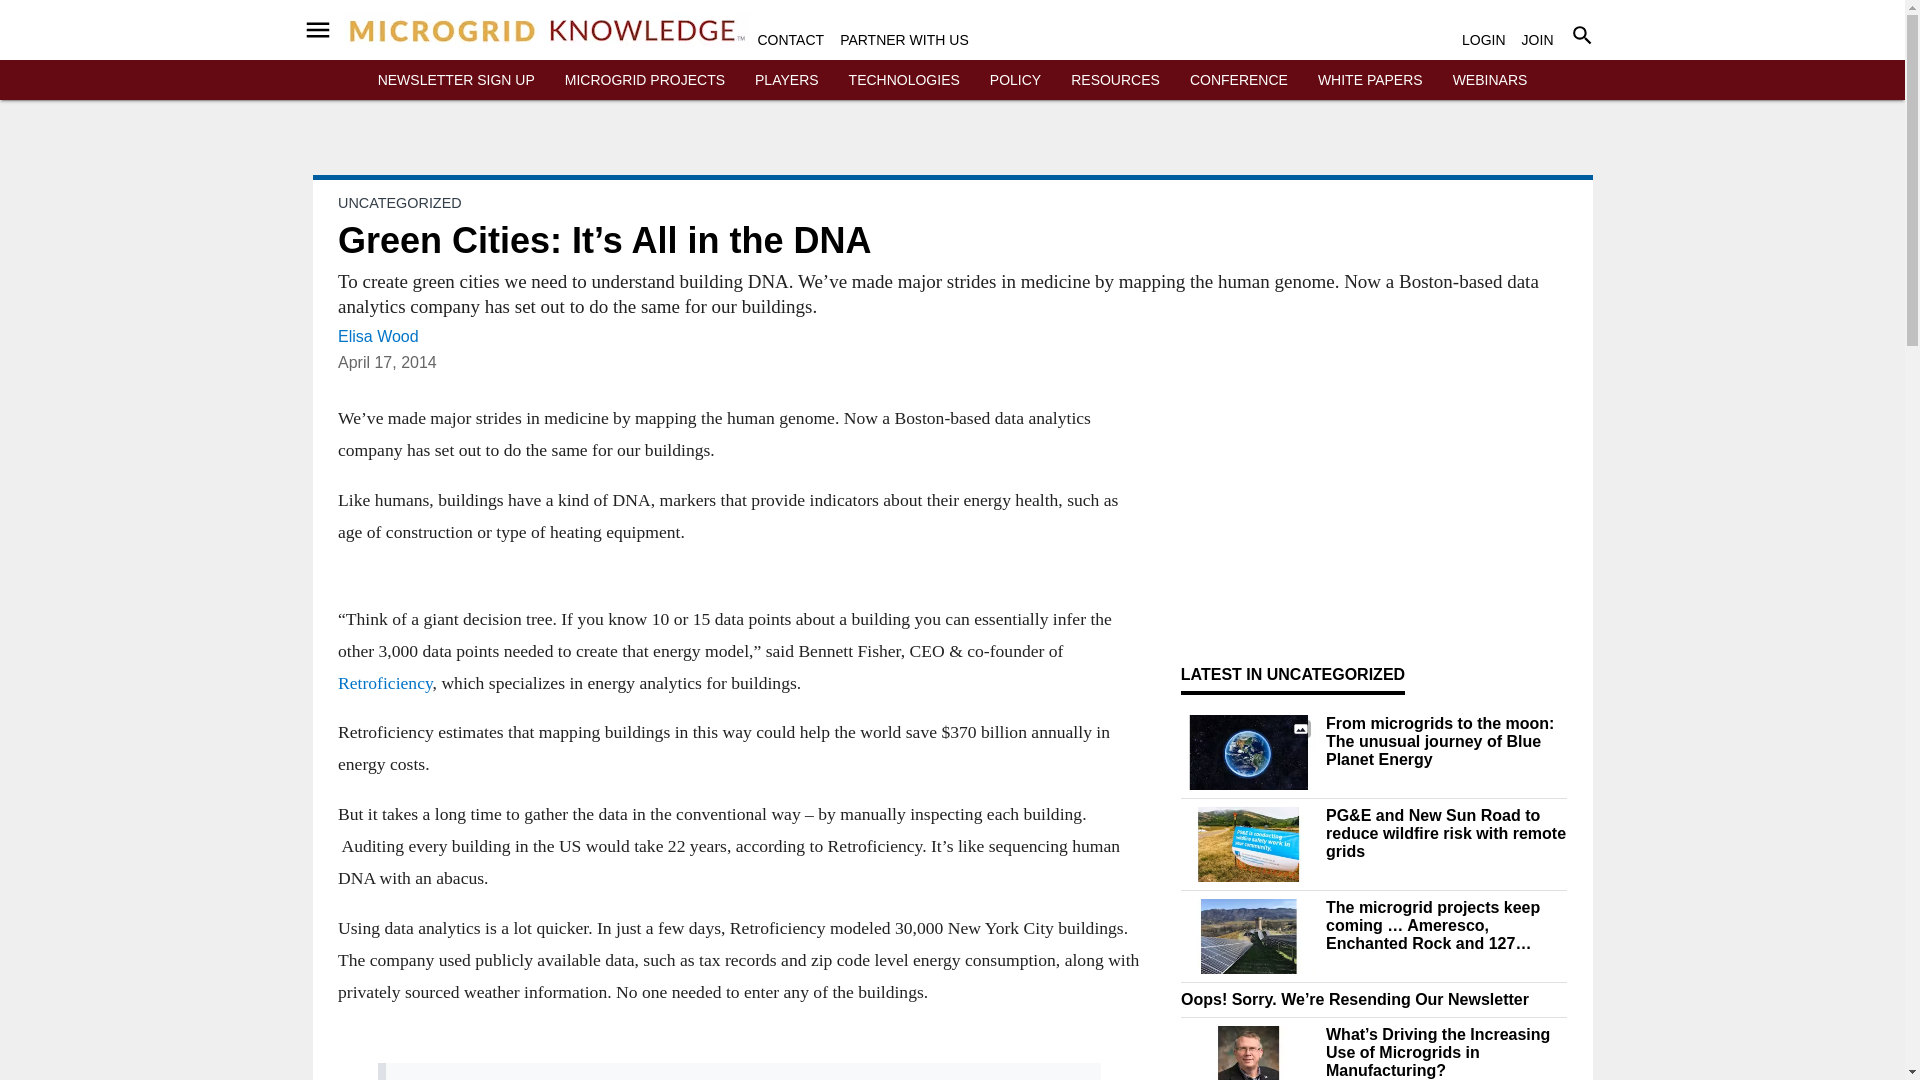  Describe the element at coordinates (1015, 80) in the screenshot. I see `POLICY` at that location.